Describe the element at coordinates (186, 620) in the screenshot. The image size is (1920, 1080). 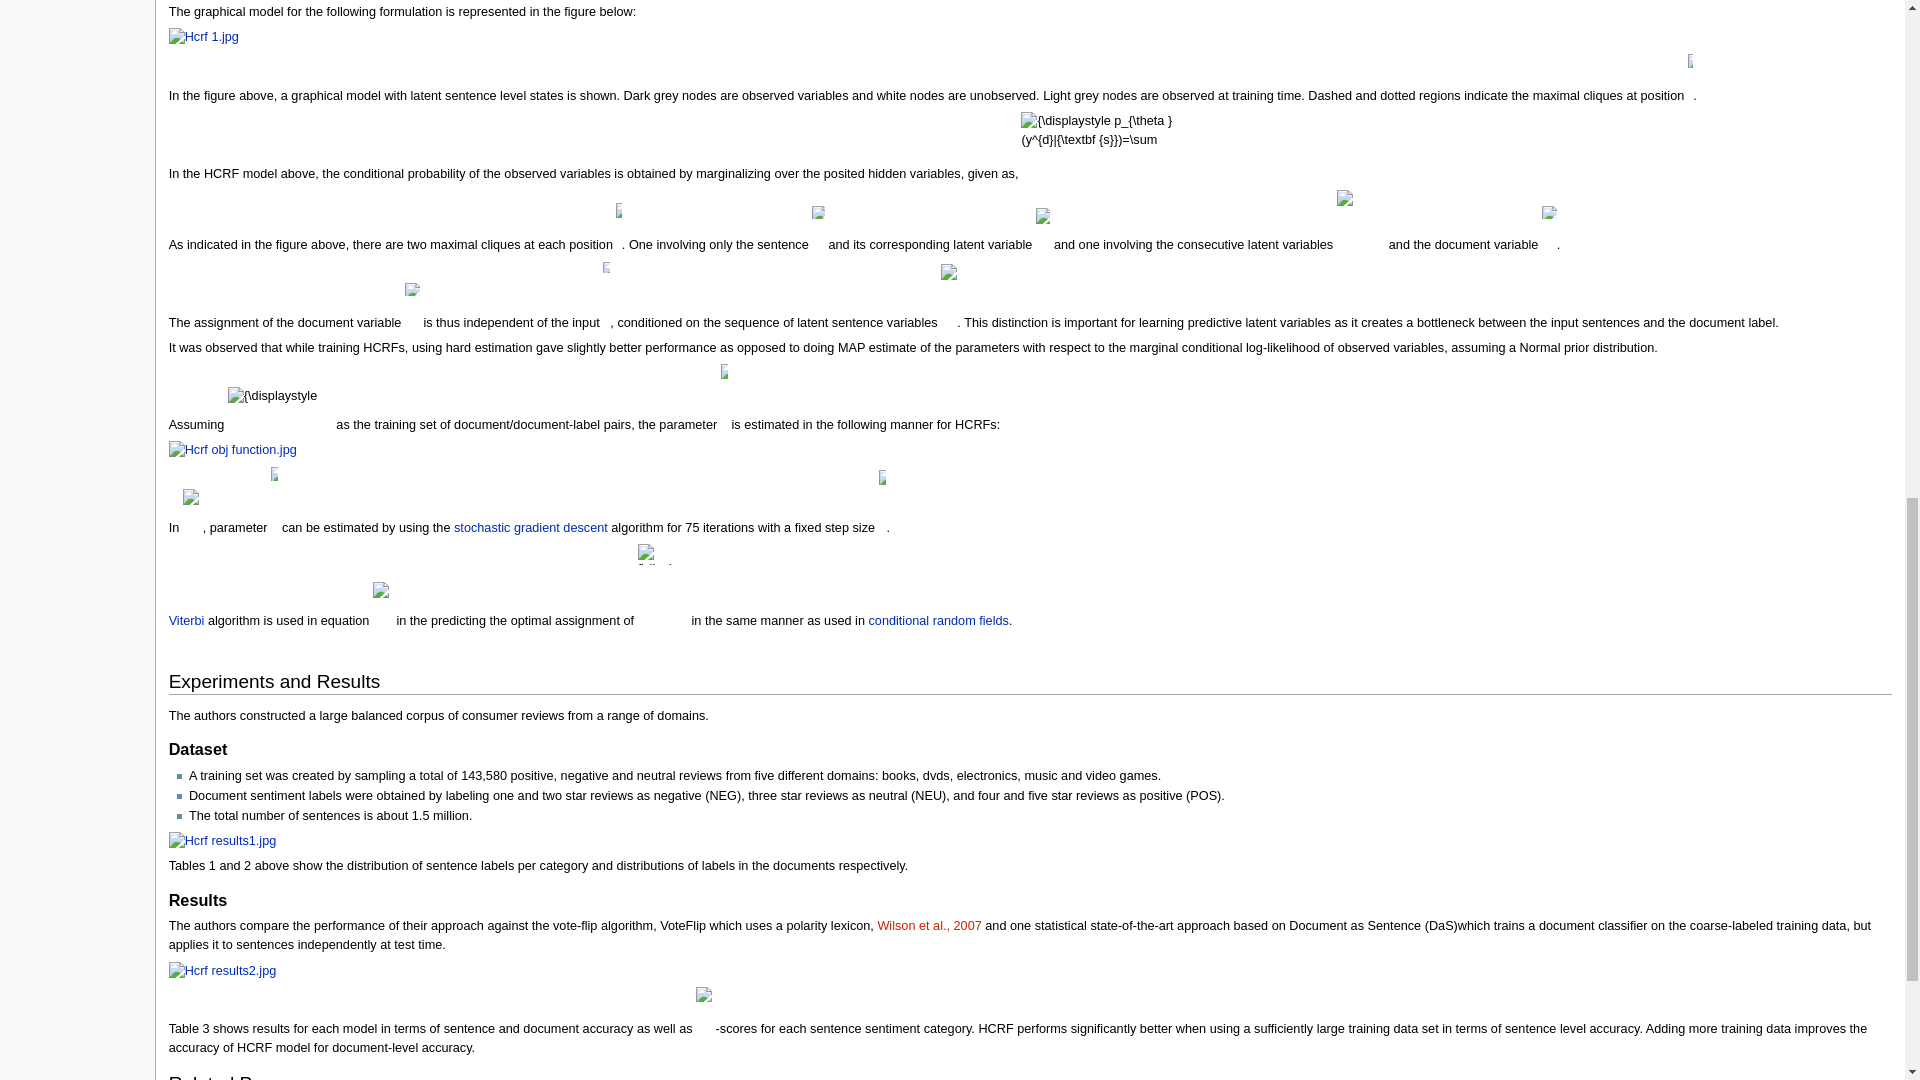
I see `Viterbi` at that location.